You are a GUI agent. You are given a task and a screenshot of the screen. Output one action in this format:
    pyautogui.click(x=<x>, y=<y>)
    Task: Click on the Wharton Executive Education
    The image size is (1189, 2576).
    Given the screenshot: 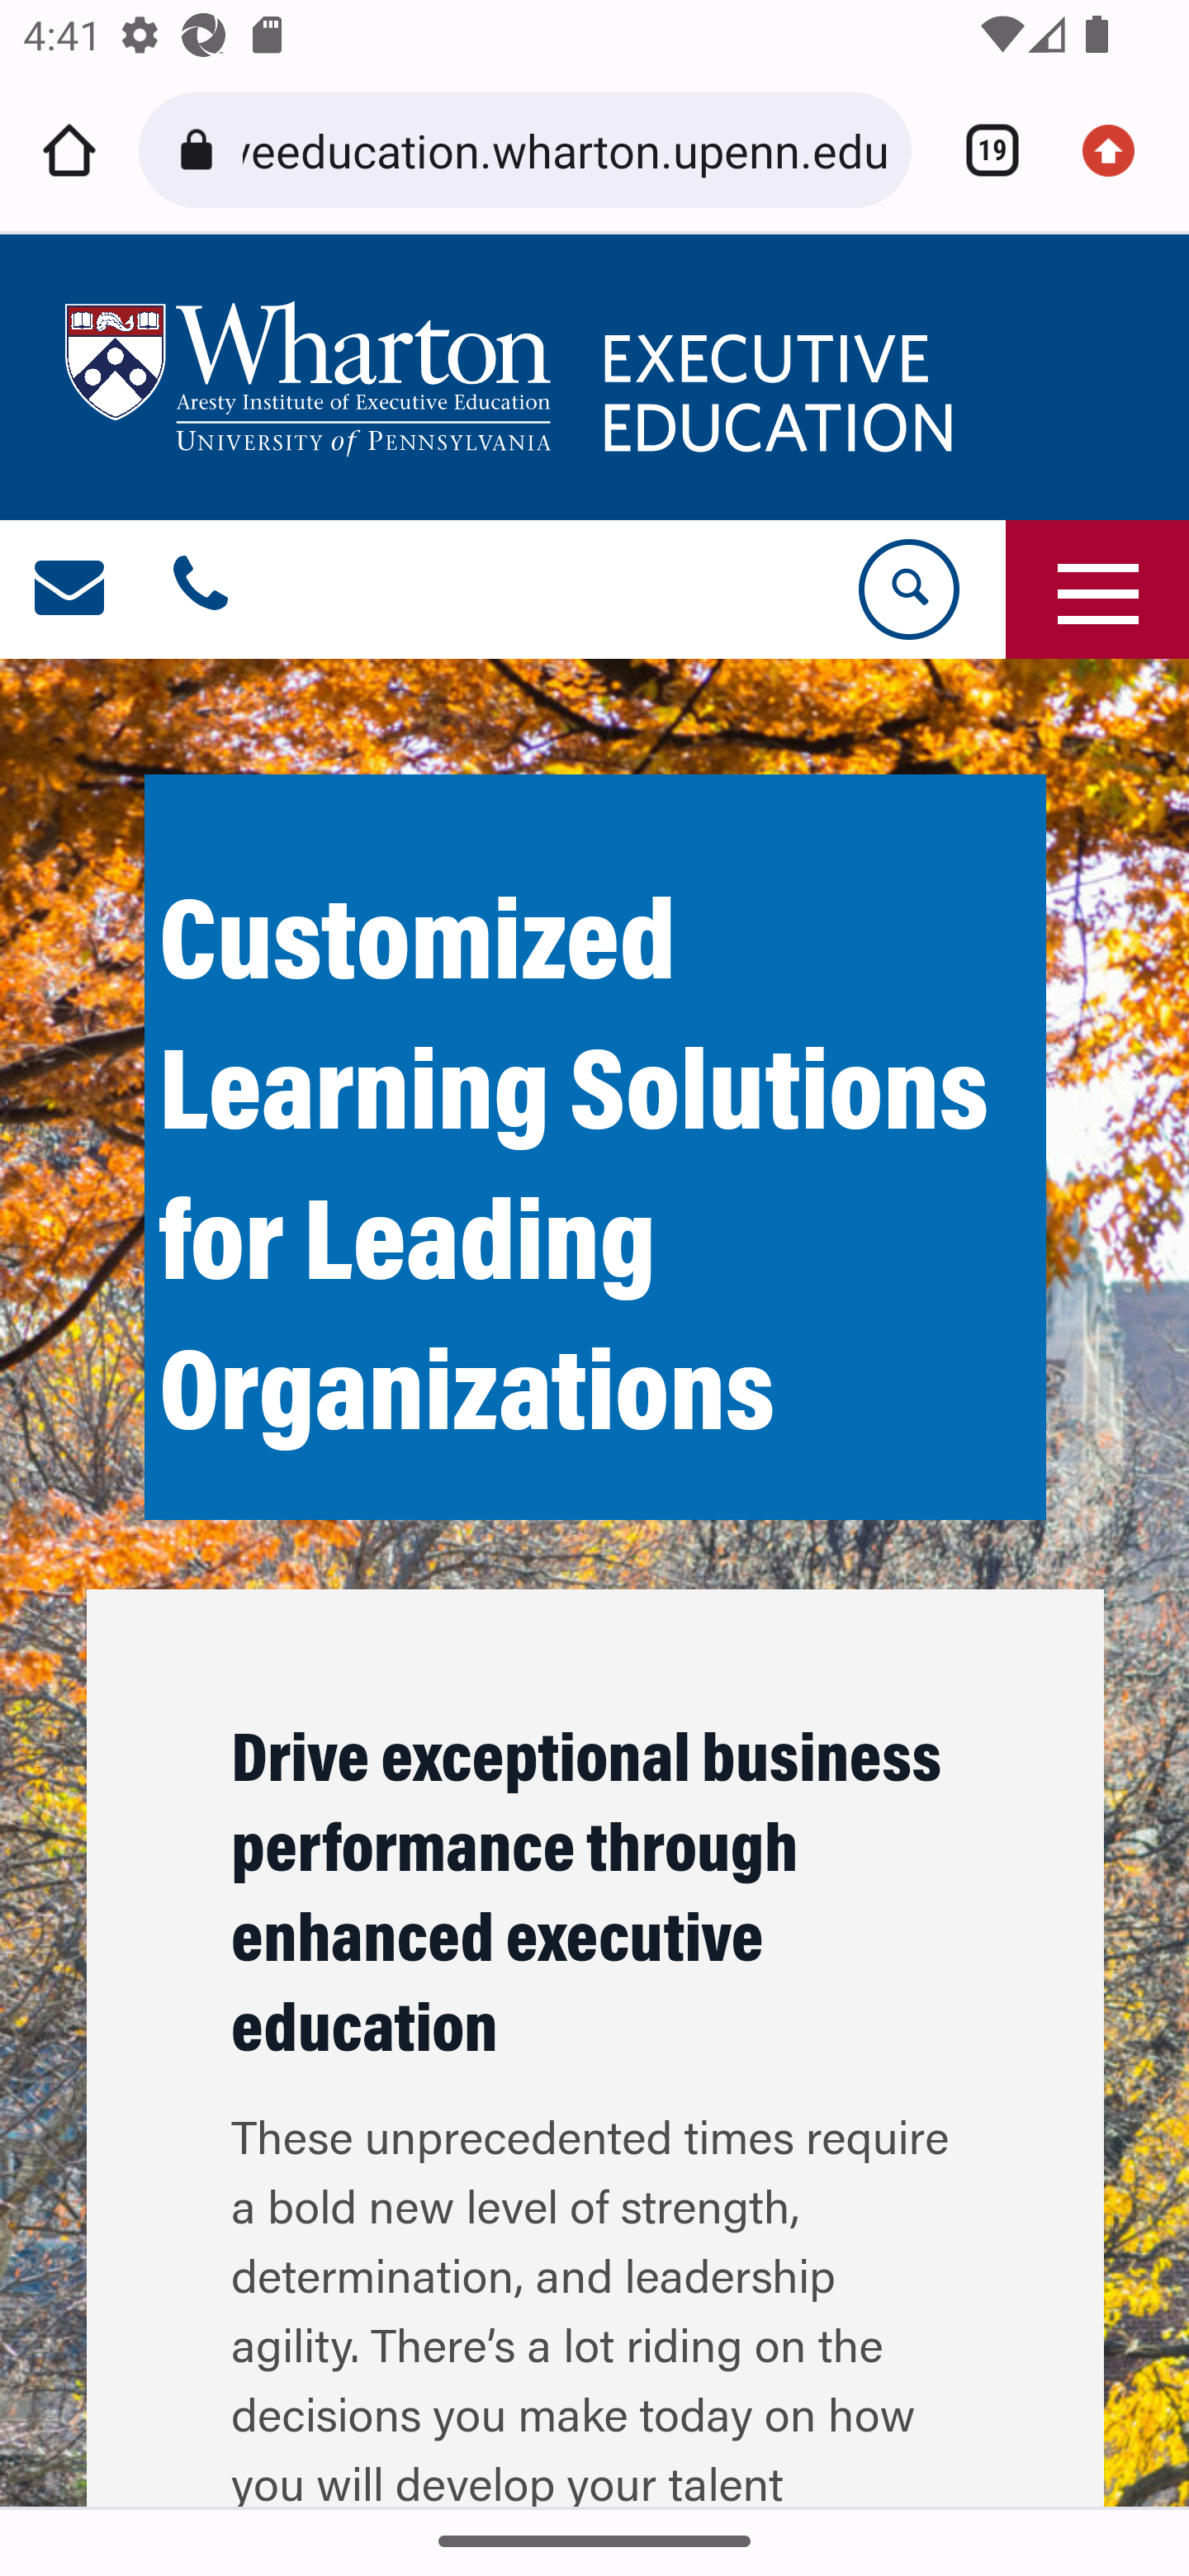 What is the action you would take?
    pyautogui.click(x=514, y=378)
    